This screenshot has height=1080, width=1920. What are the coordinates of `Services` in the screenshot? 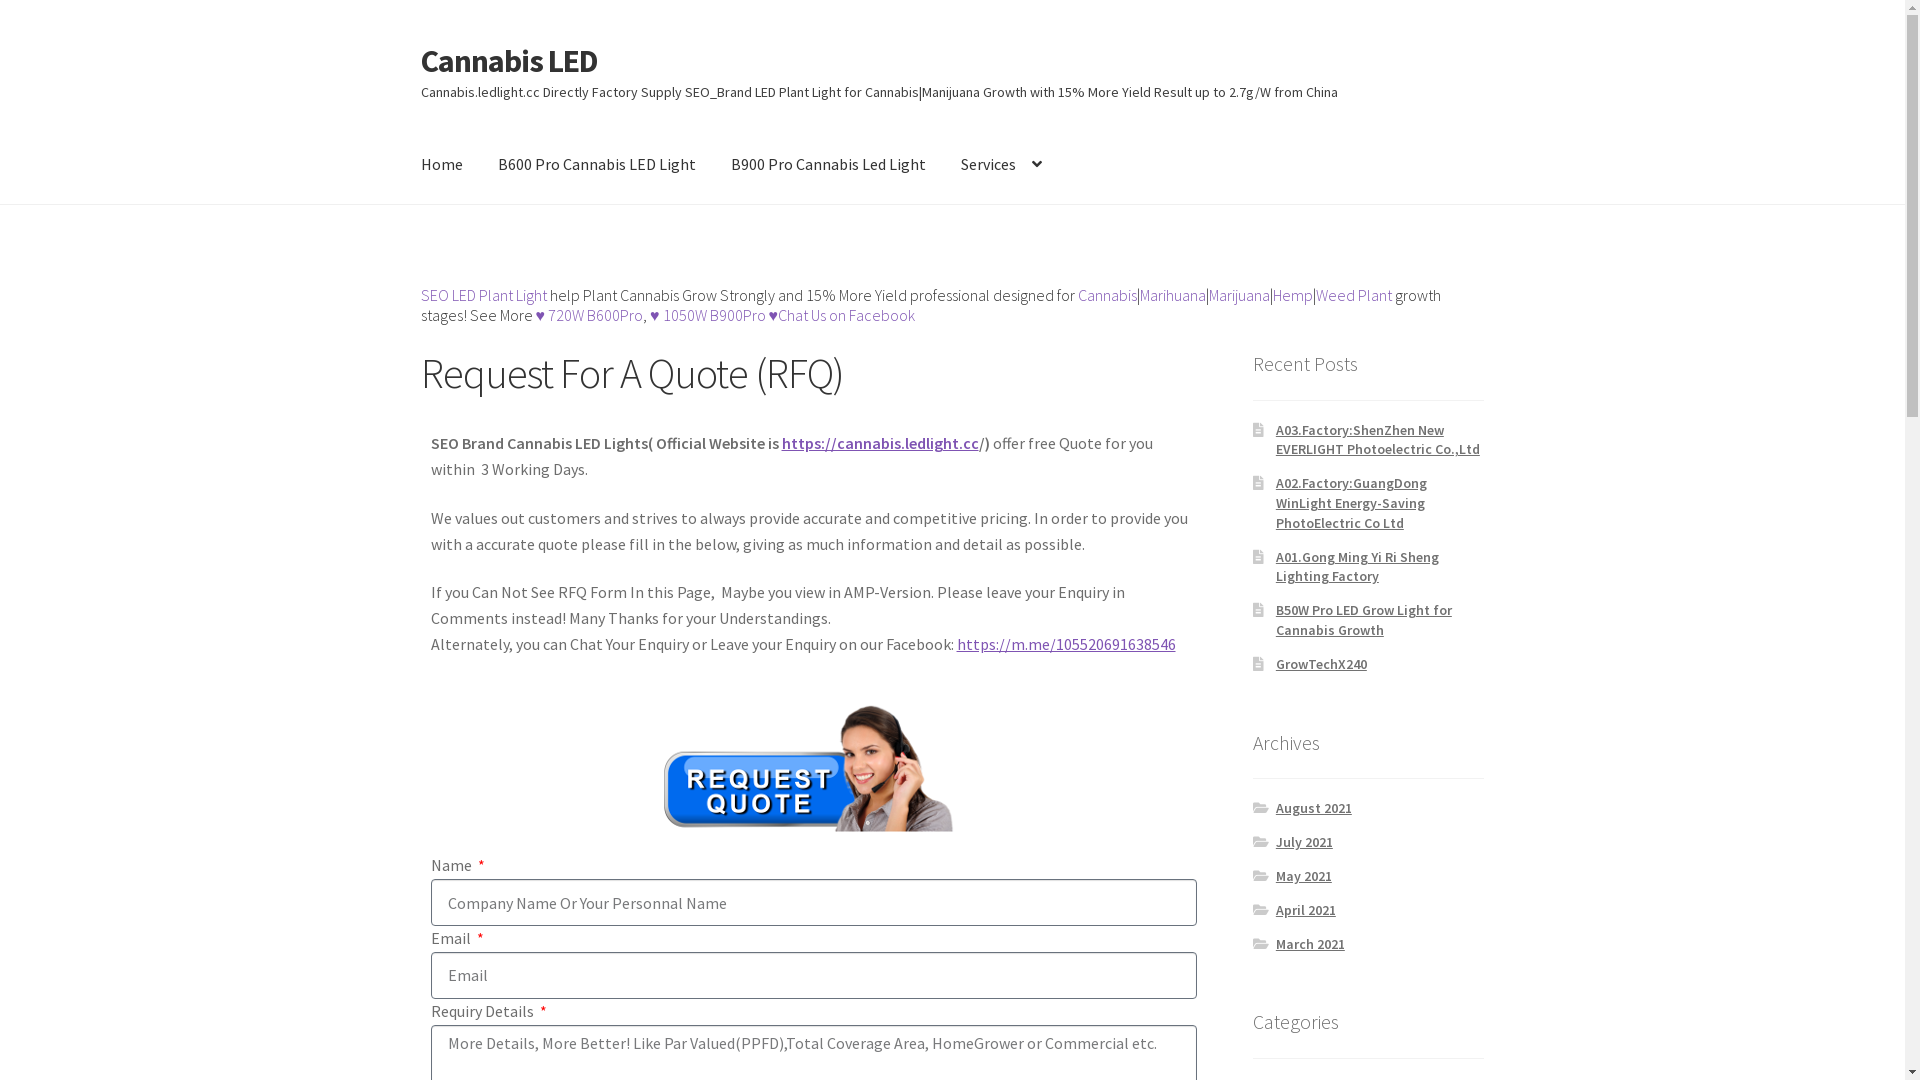 It's located at (1002, 165).